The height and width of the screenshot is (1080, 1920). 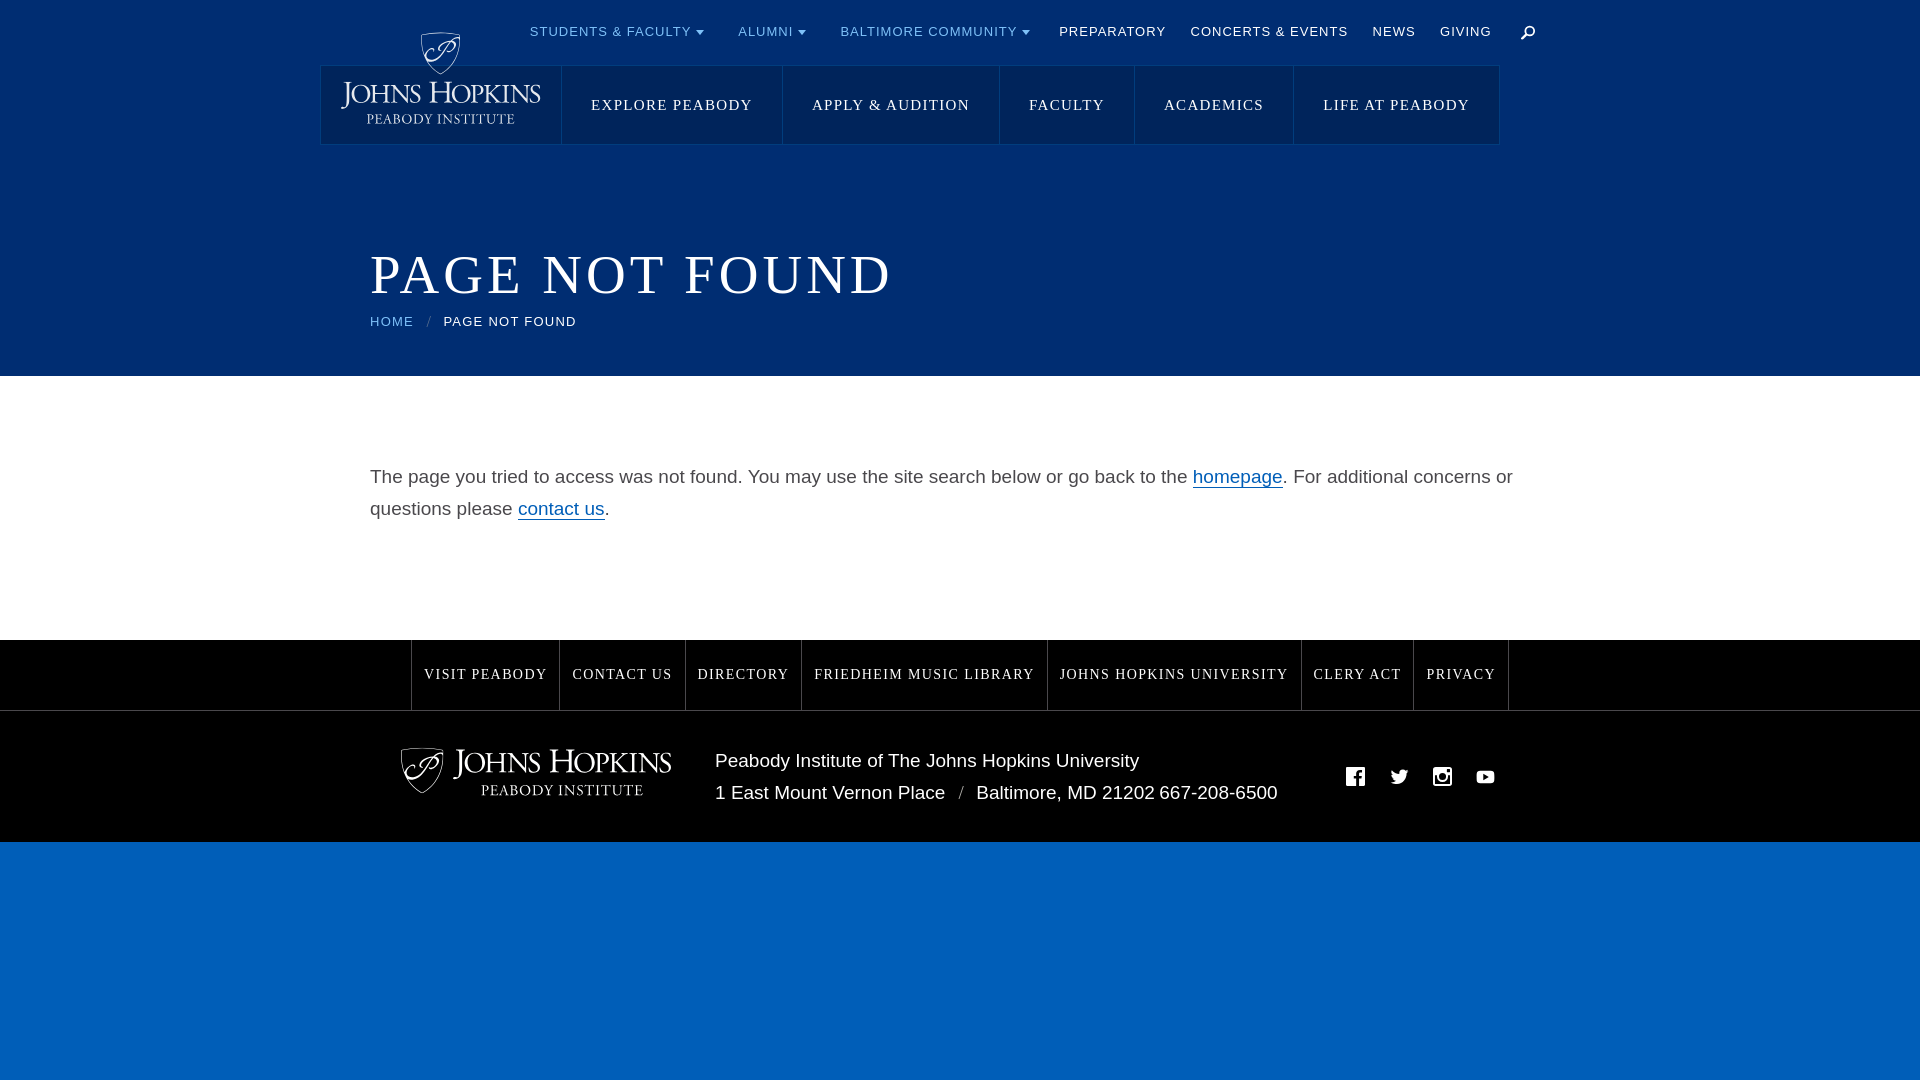 I want to click on GIVING, so click(x=1466, y=32).